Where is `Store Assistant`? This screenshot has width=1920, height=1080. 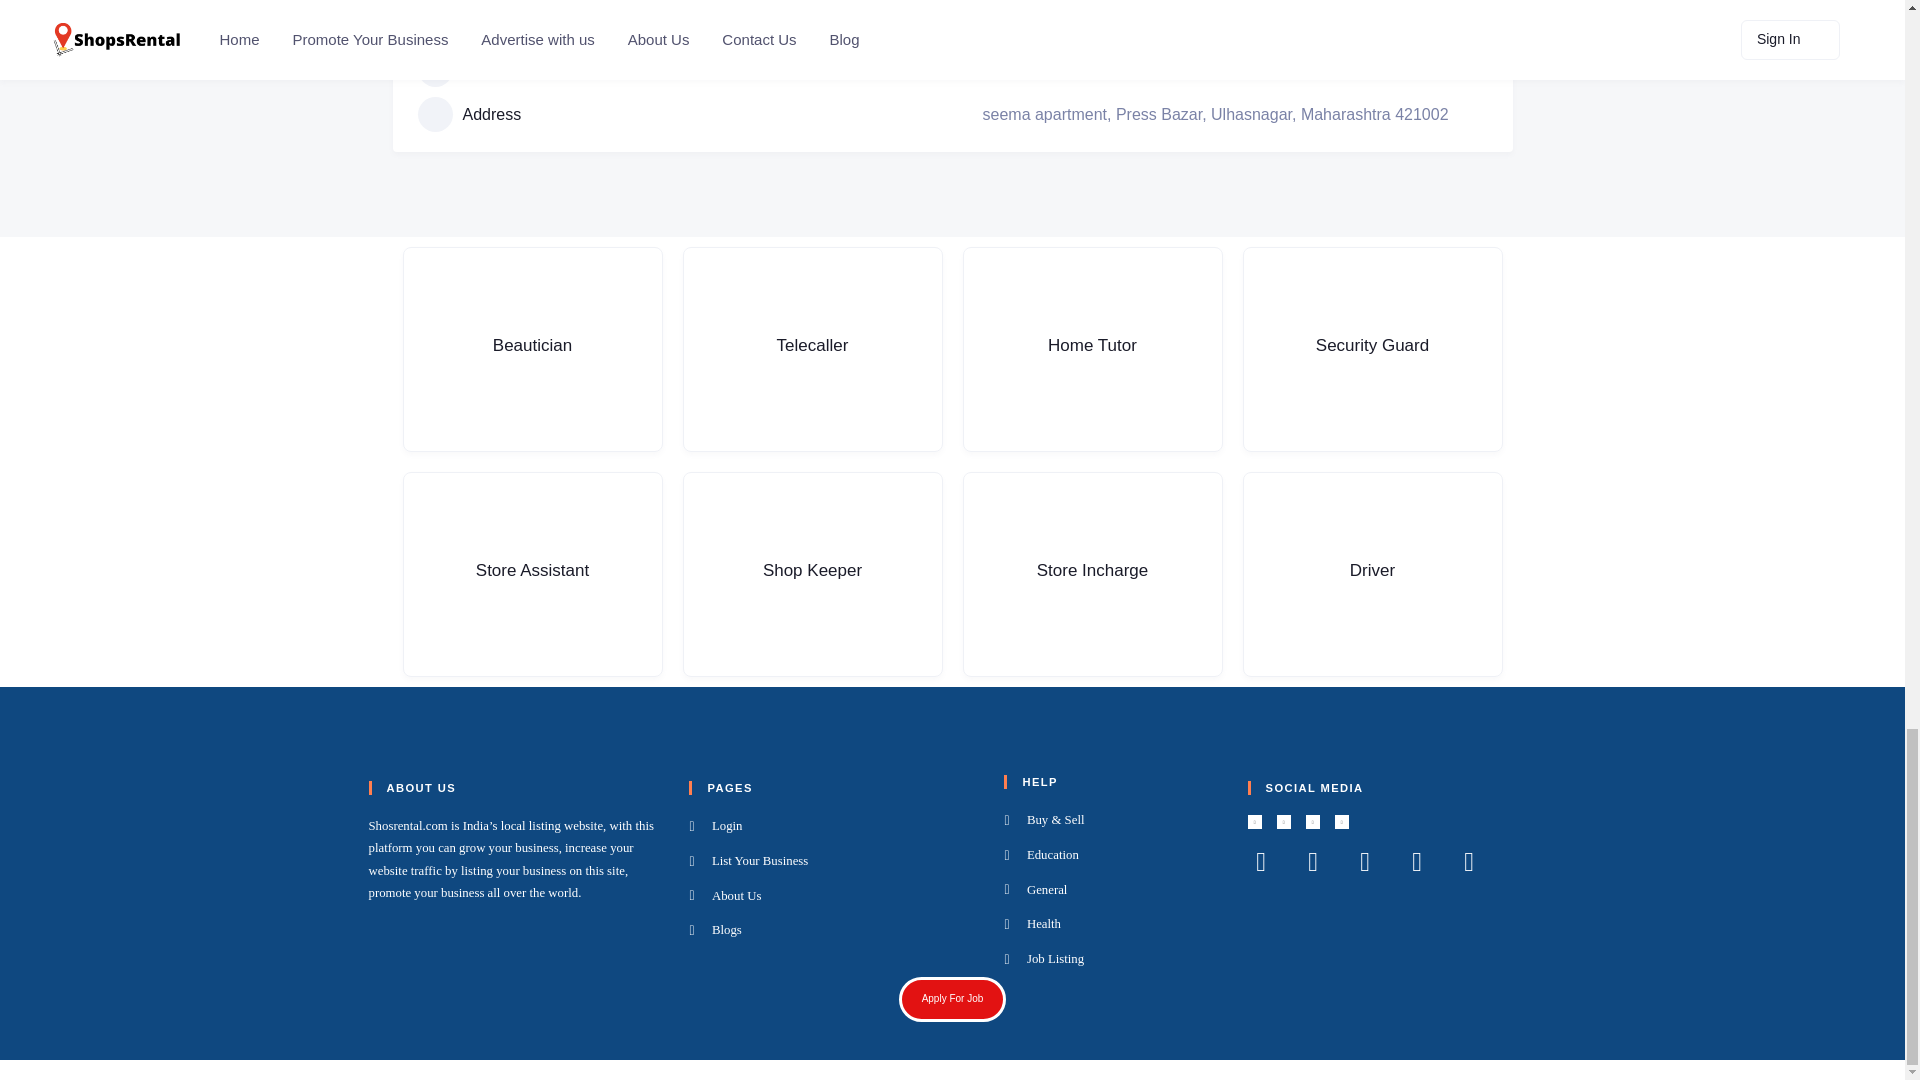 Store Assistant is located at coordinates (532, 574).